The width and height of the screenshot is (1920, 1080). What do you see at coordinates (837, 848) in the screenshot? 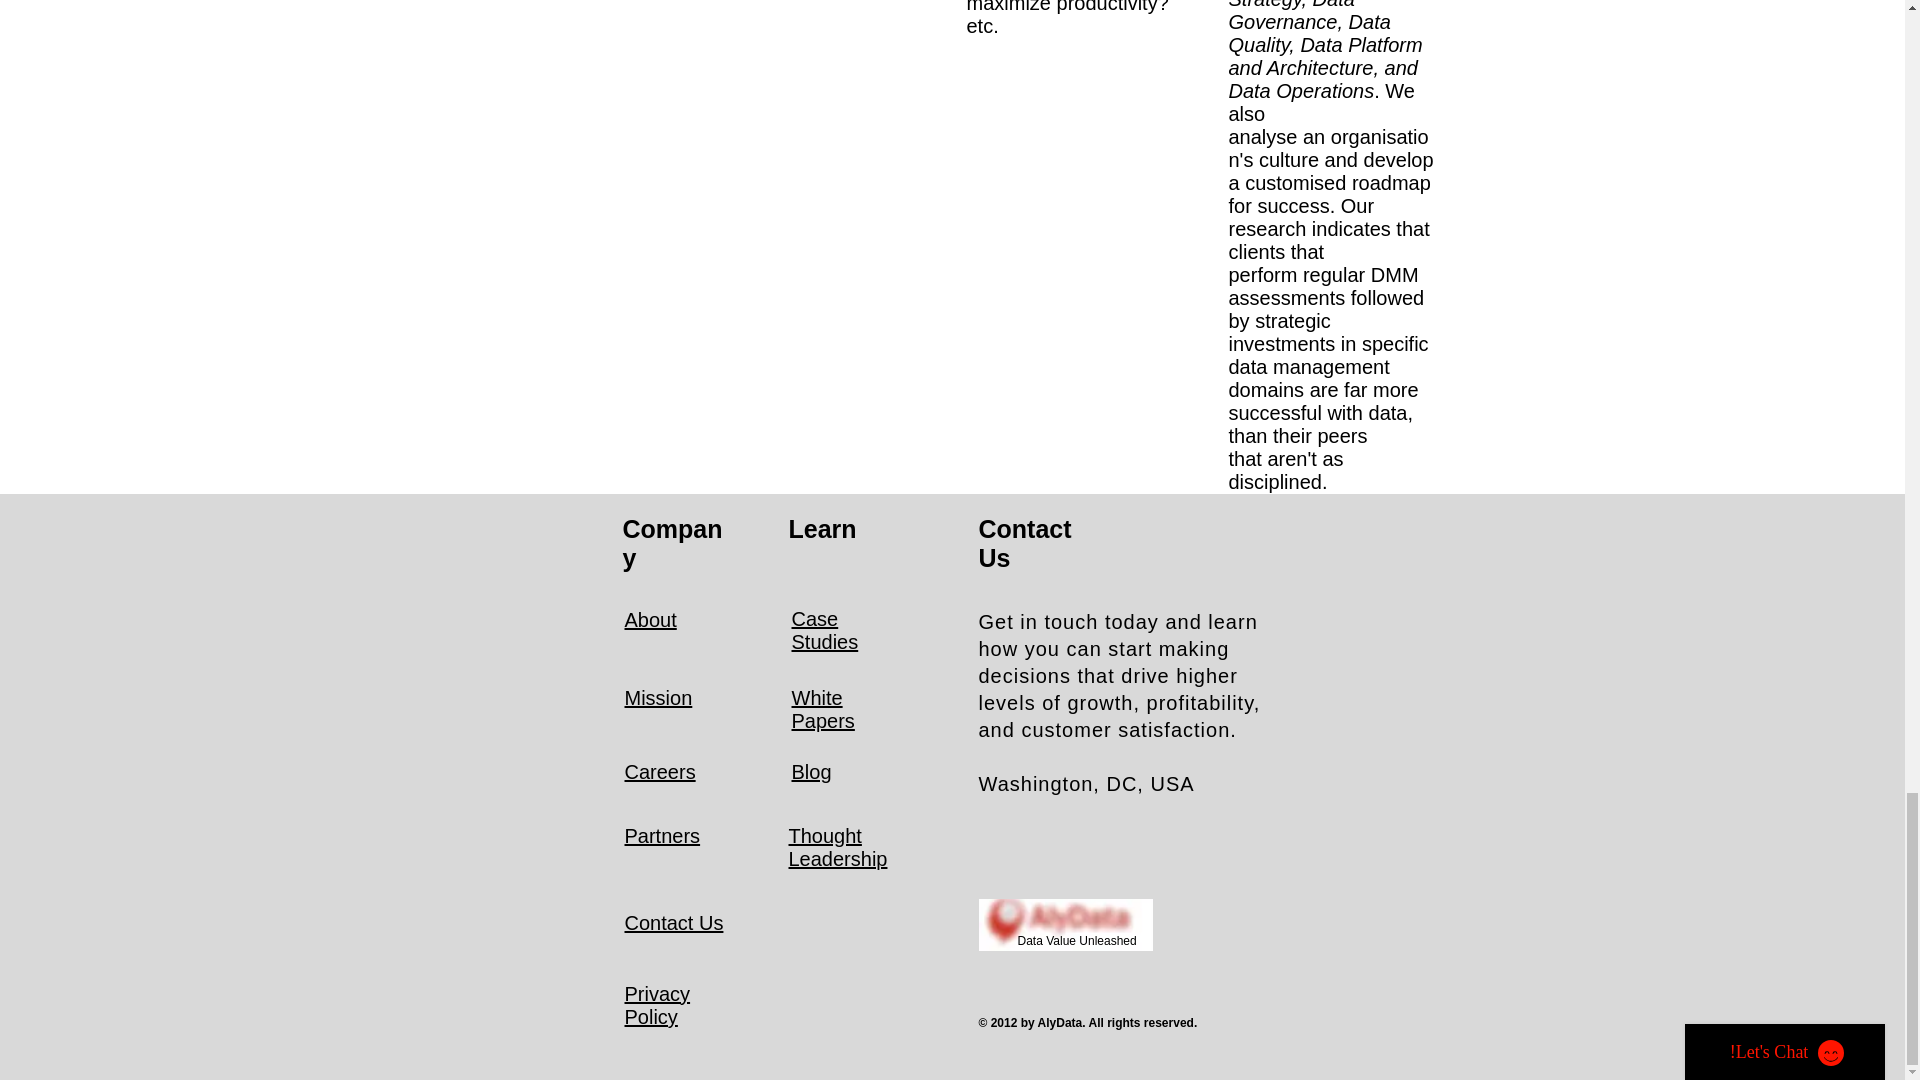
I see `Thought Leadership` at bounding box center [837, 848].